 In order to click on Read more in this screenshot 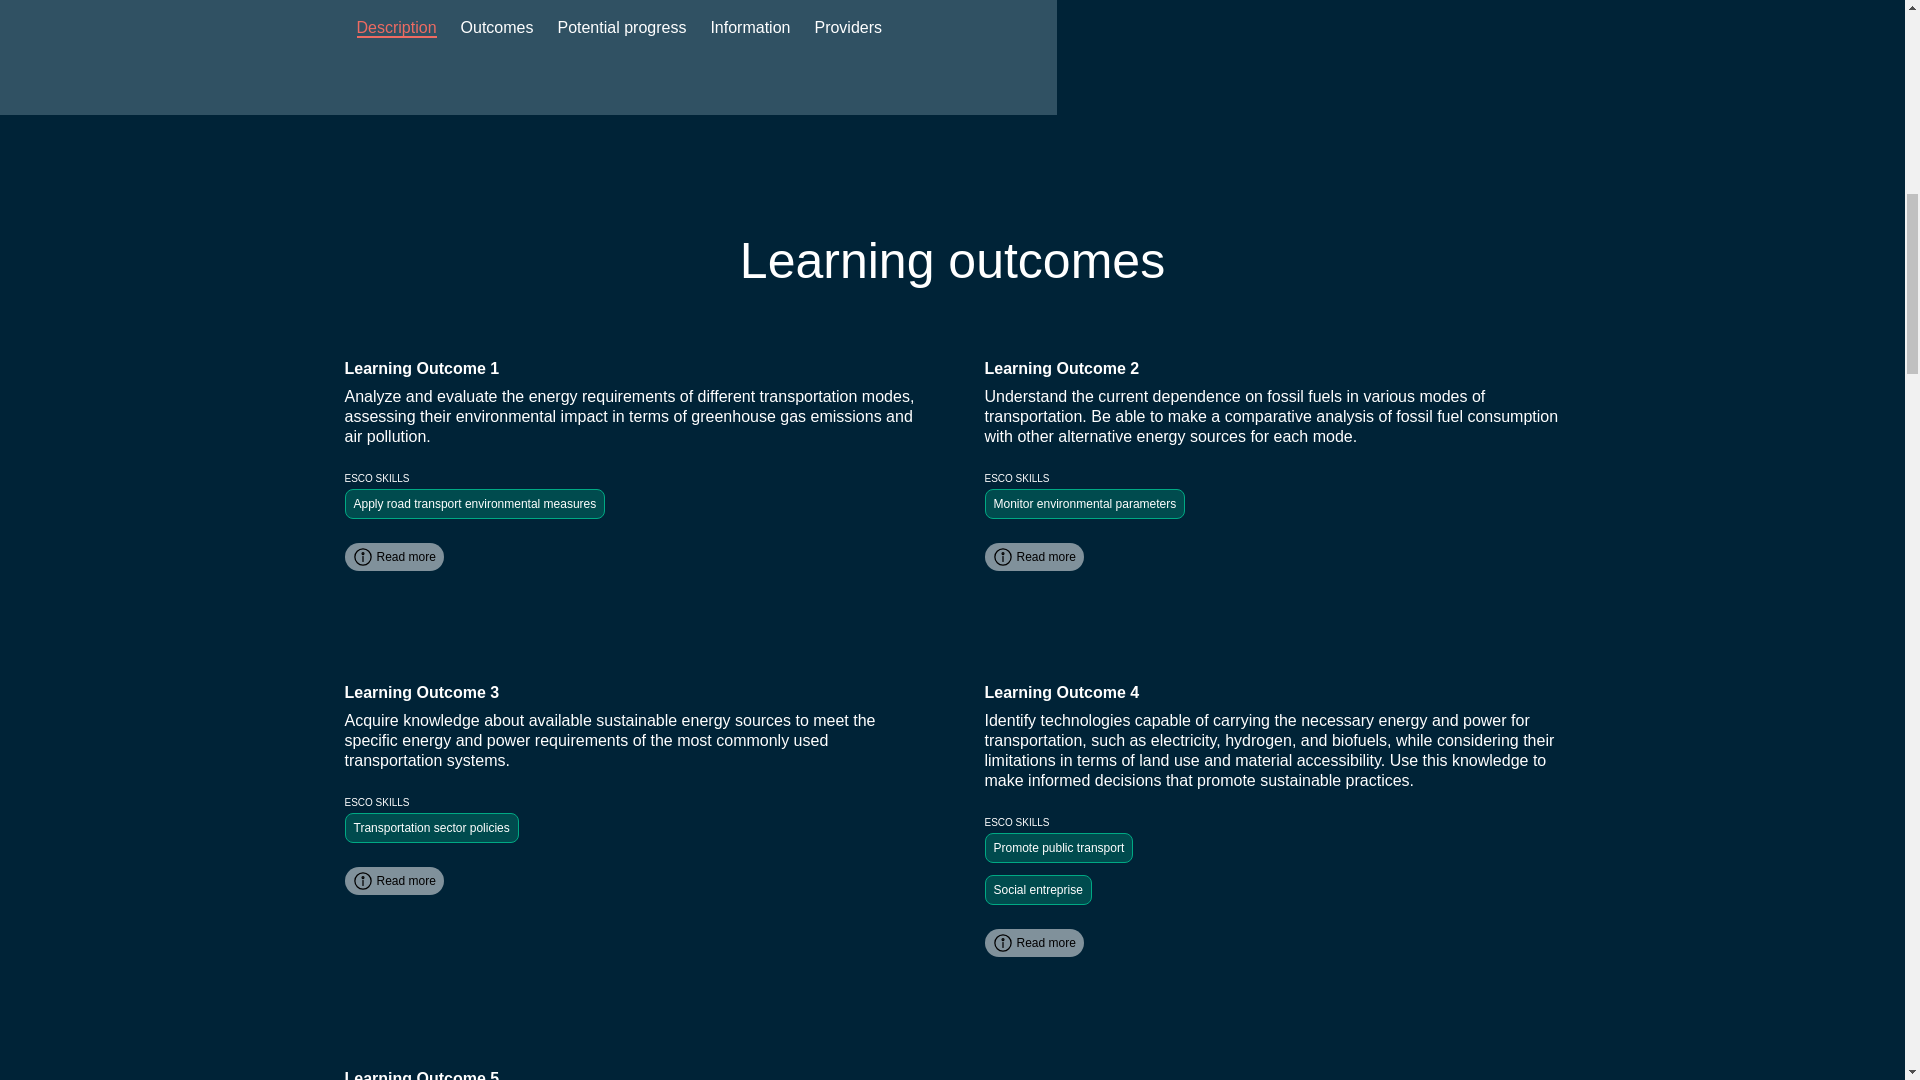, I will do `click(393, 557)`.